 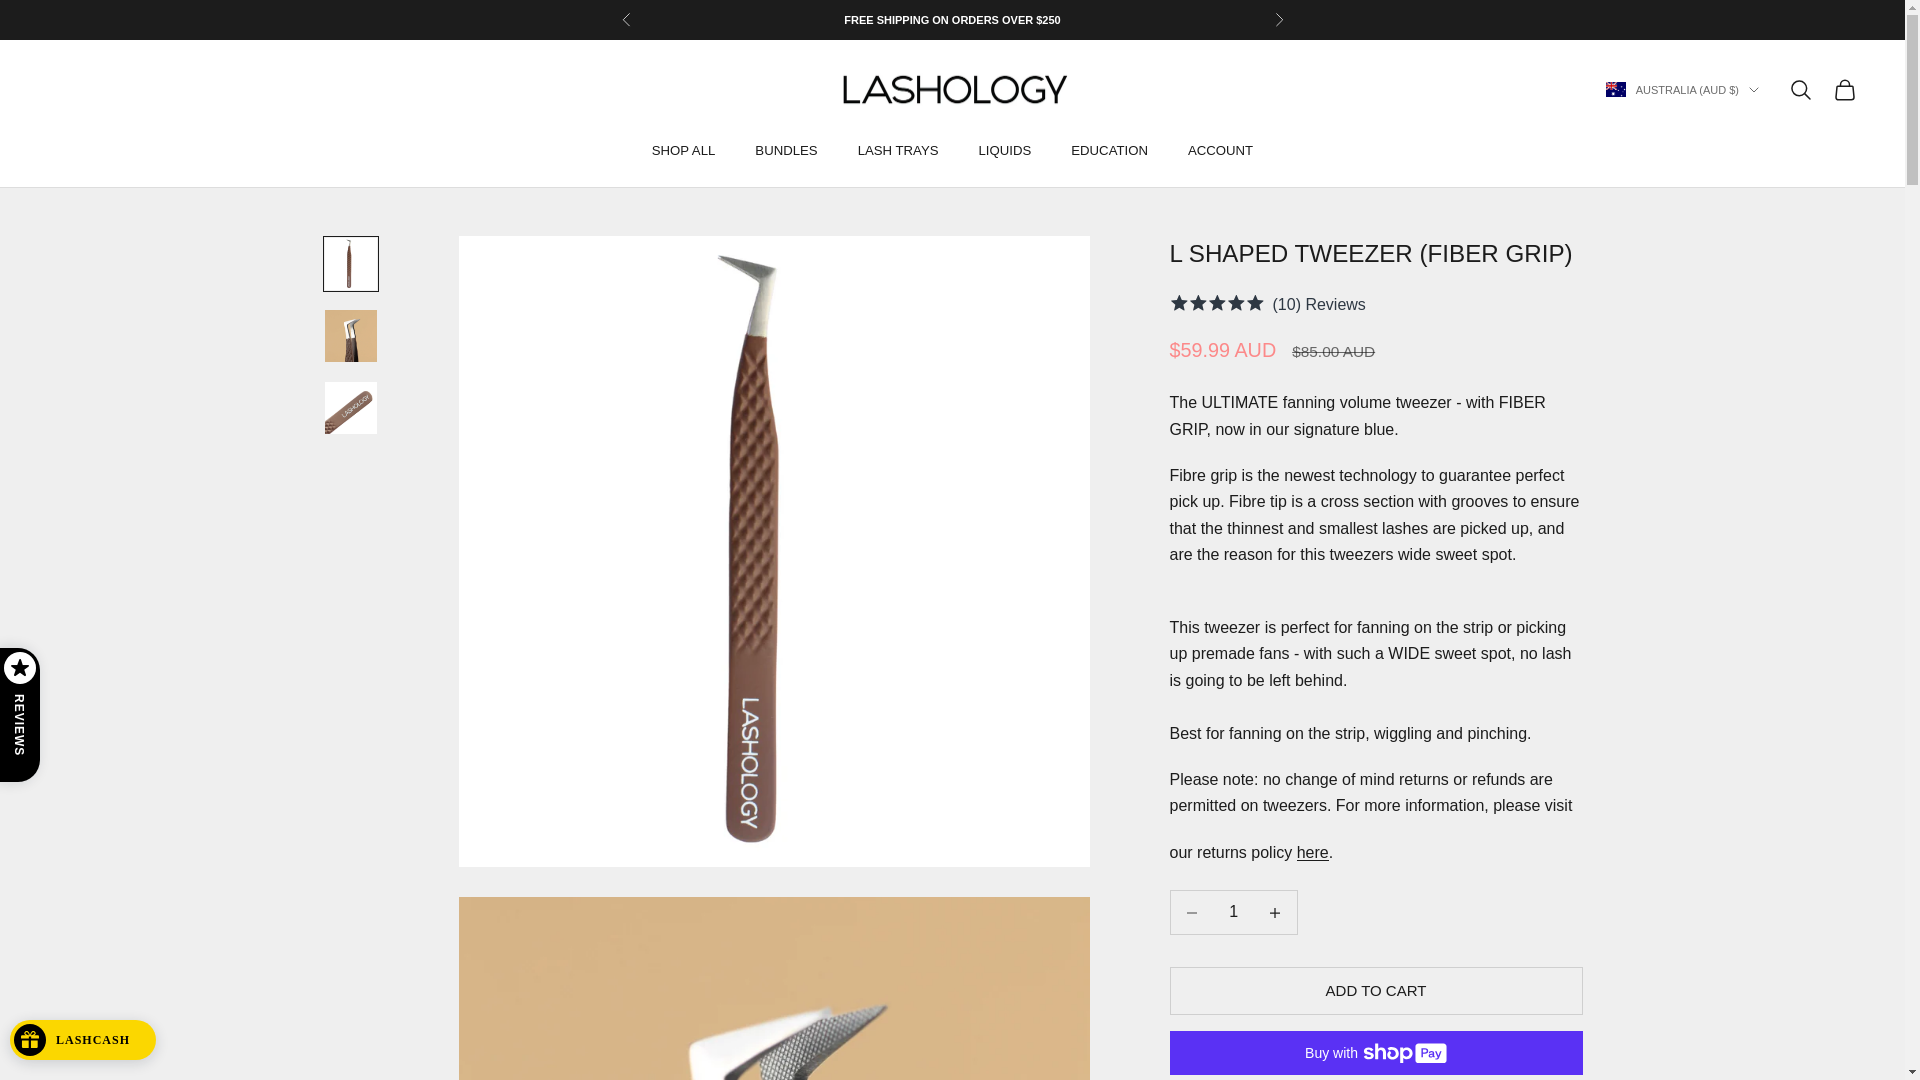 I want to click on LIQUIDS, so click(x=1006, y=151).